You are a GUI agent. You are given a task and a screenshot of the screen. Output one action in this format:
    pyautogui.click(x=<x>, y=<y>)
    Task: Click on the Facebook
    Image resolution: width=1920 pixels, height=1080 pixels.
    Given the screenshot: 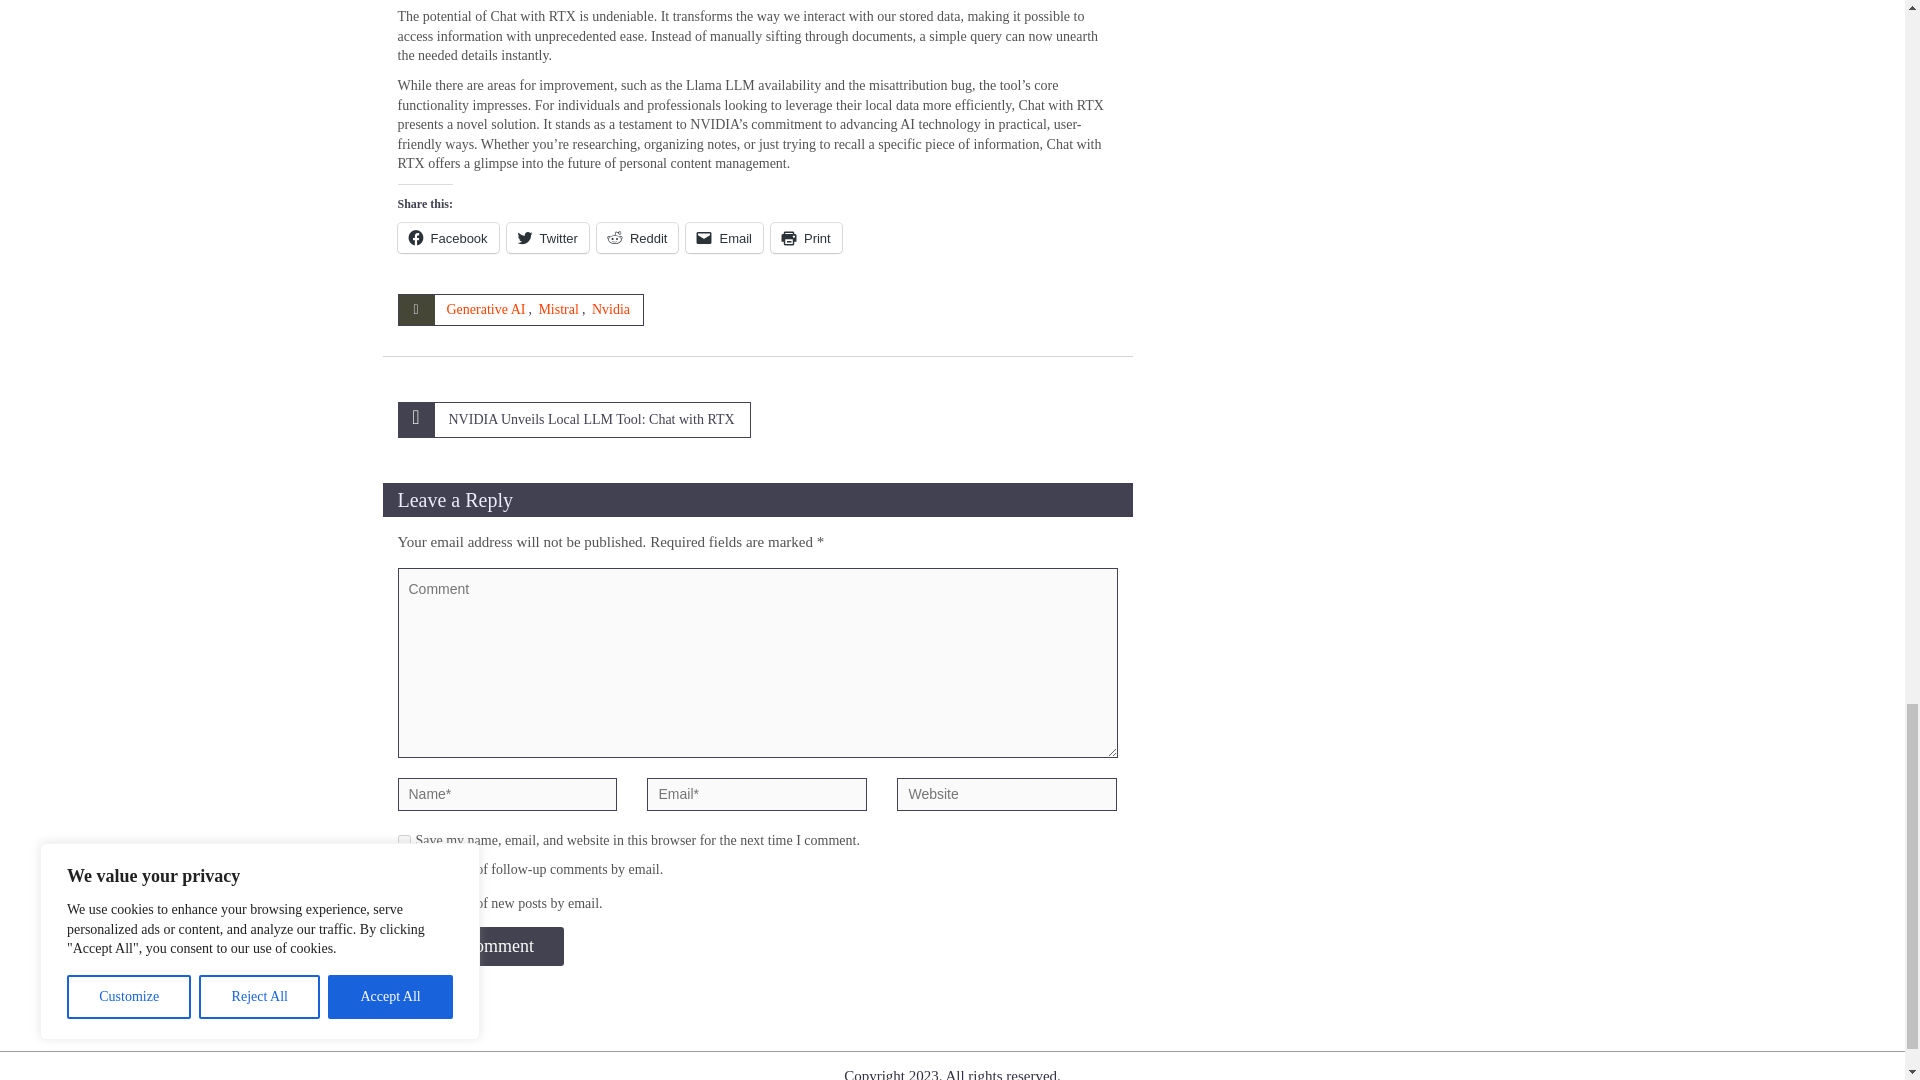 What is the action you would take?
    pyautogui.click(x=448, y=237)
    